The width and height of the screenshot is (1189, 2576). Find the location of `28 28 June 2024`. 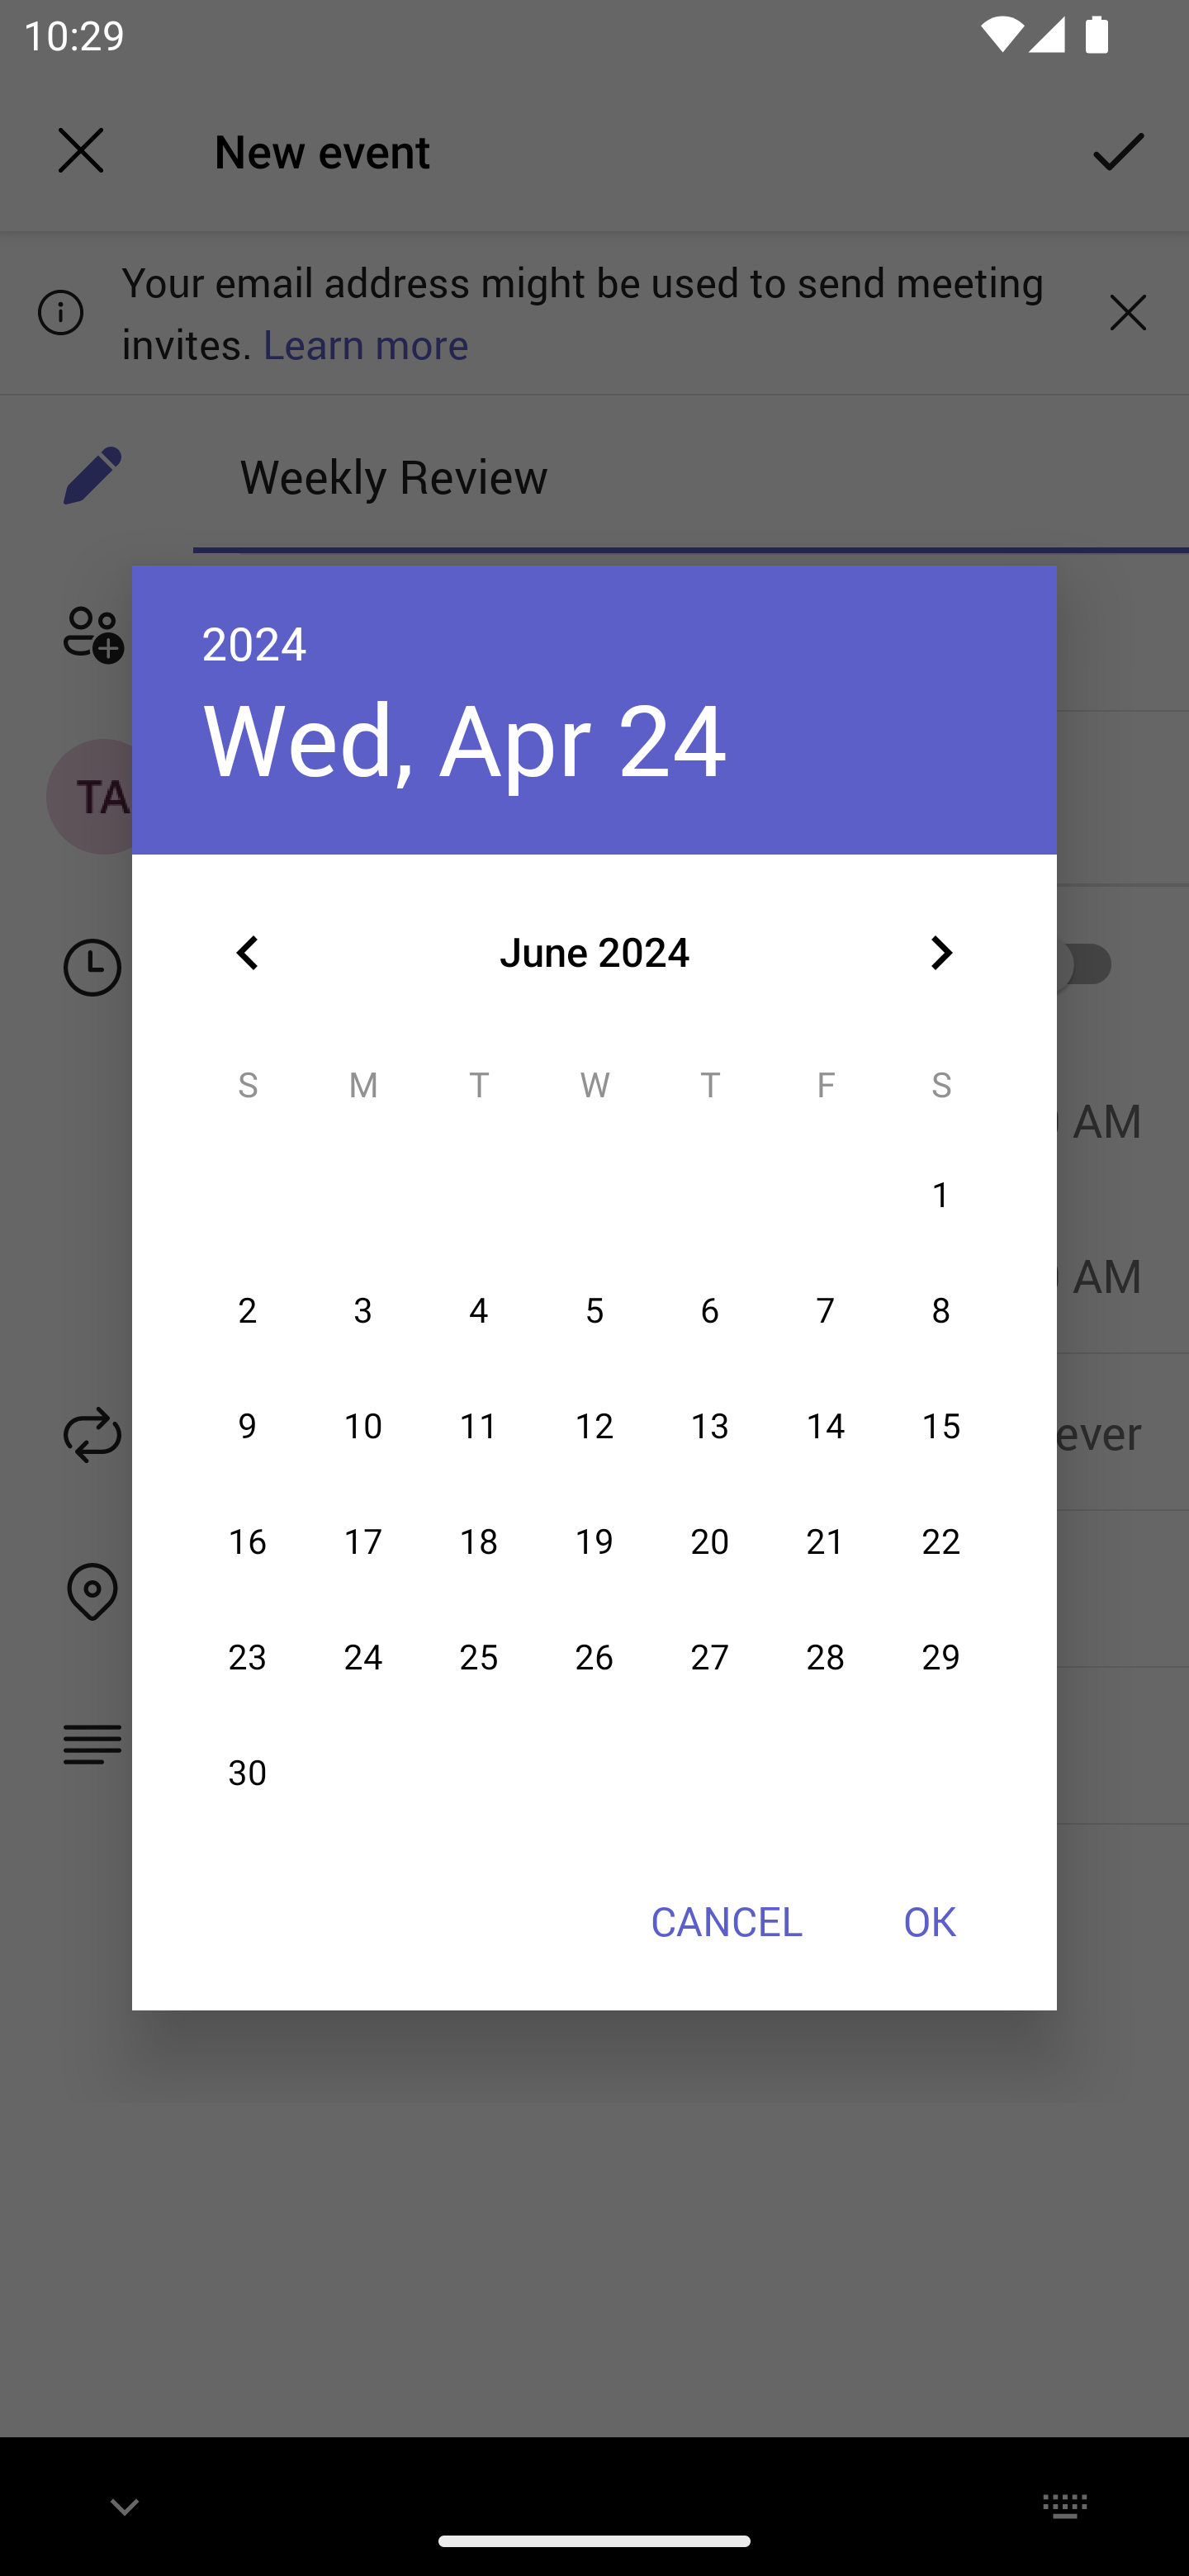

28 28 June 2024 is located at coordinates (826, 1657).